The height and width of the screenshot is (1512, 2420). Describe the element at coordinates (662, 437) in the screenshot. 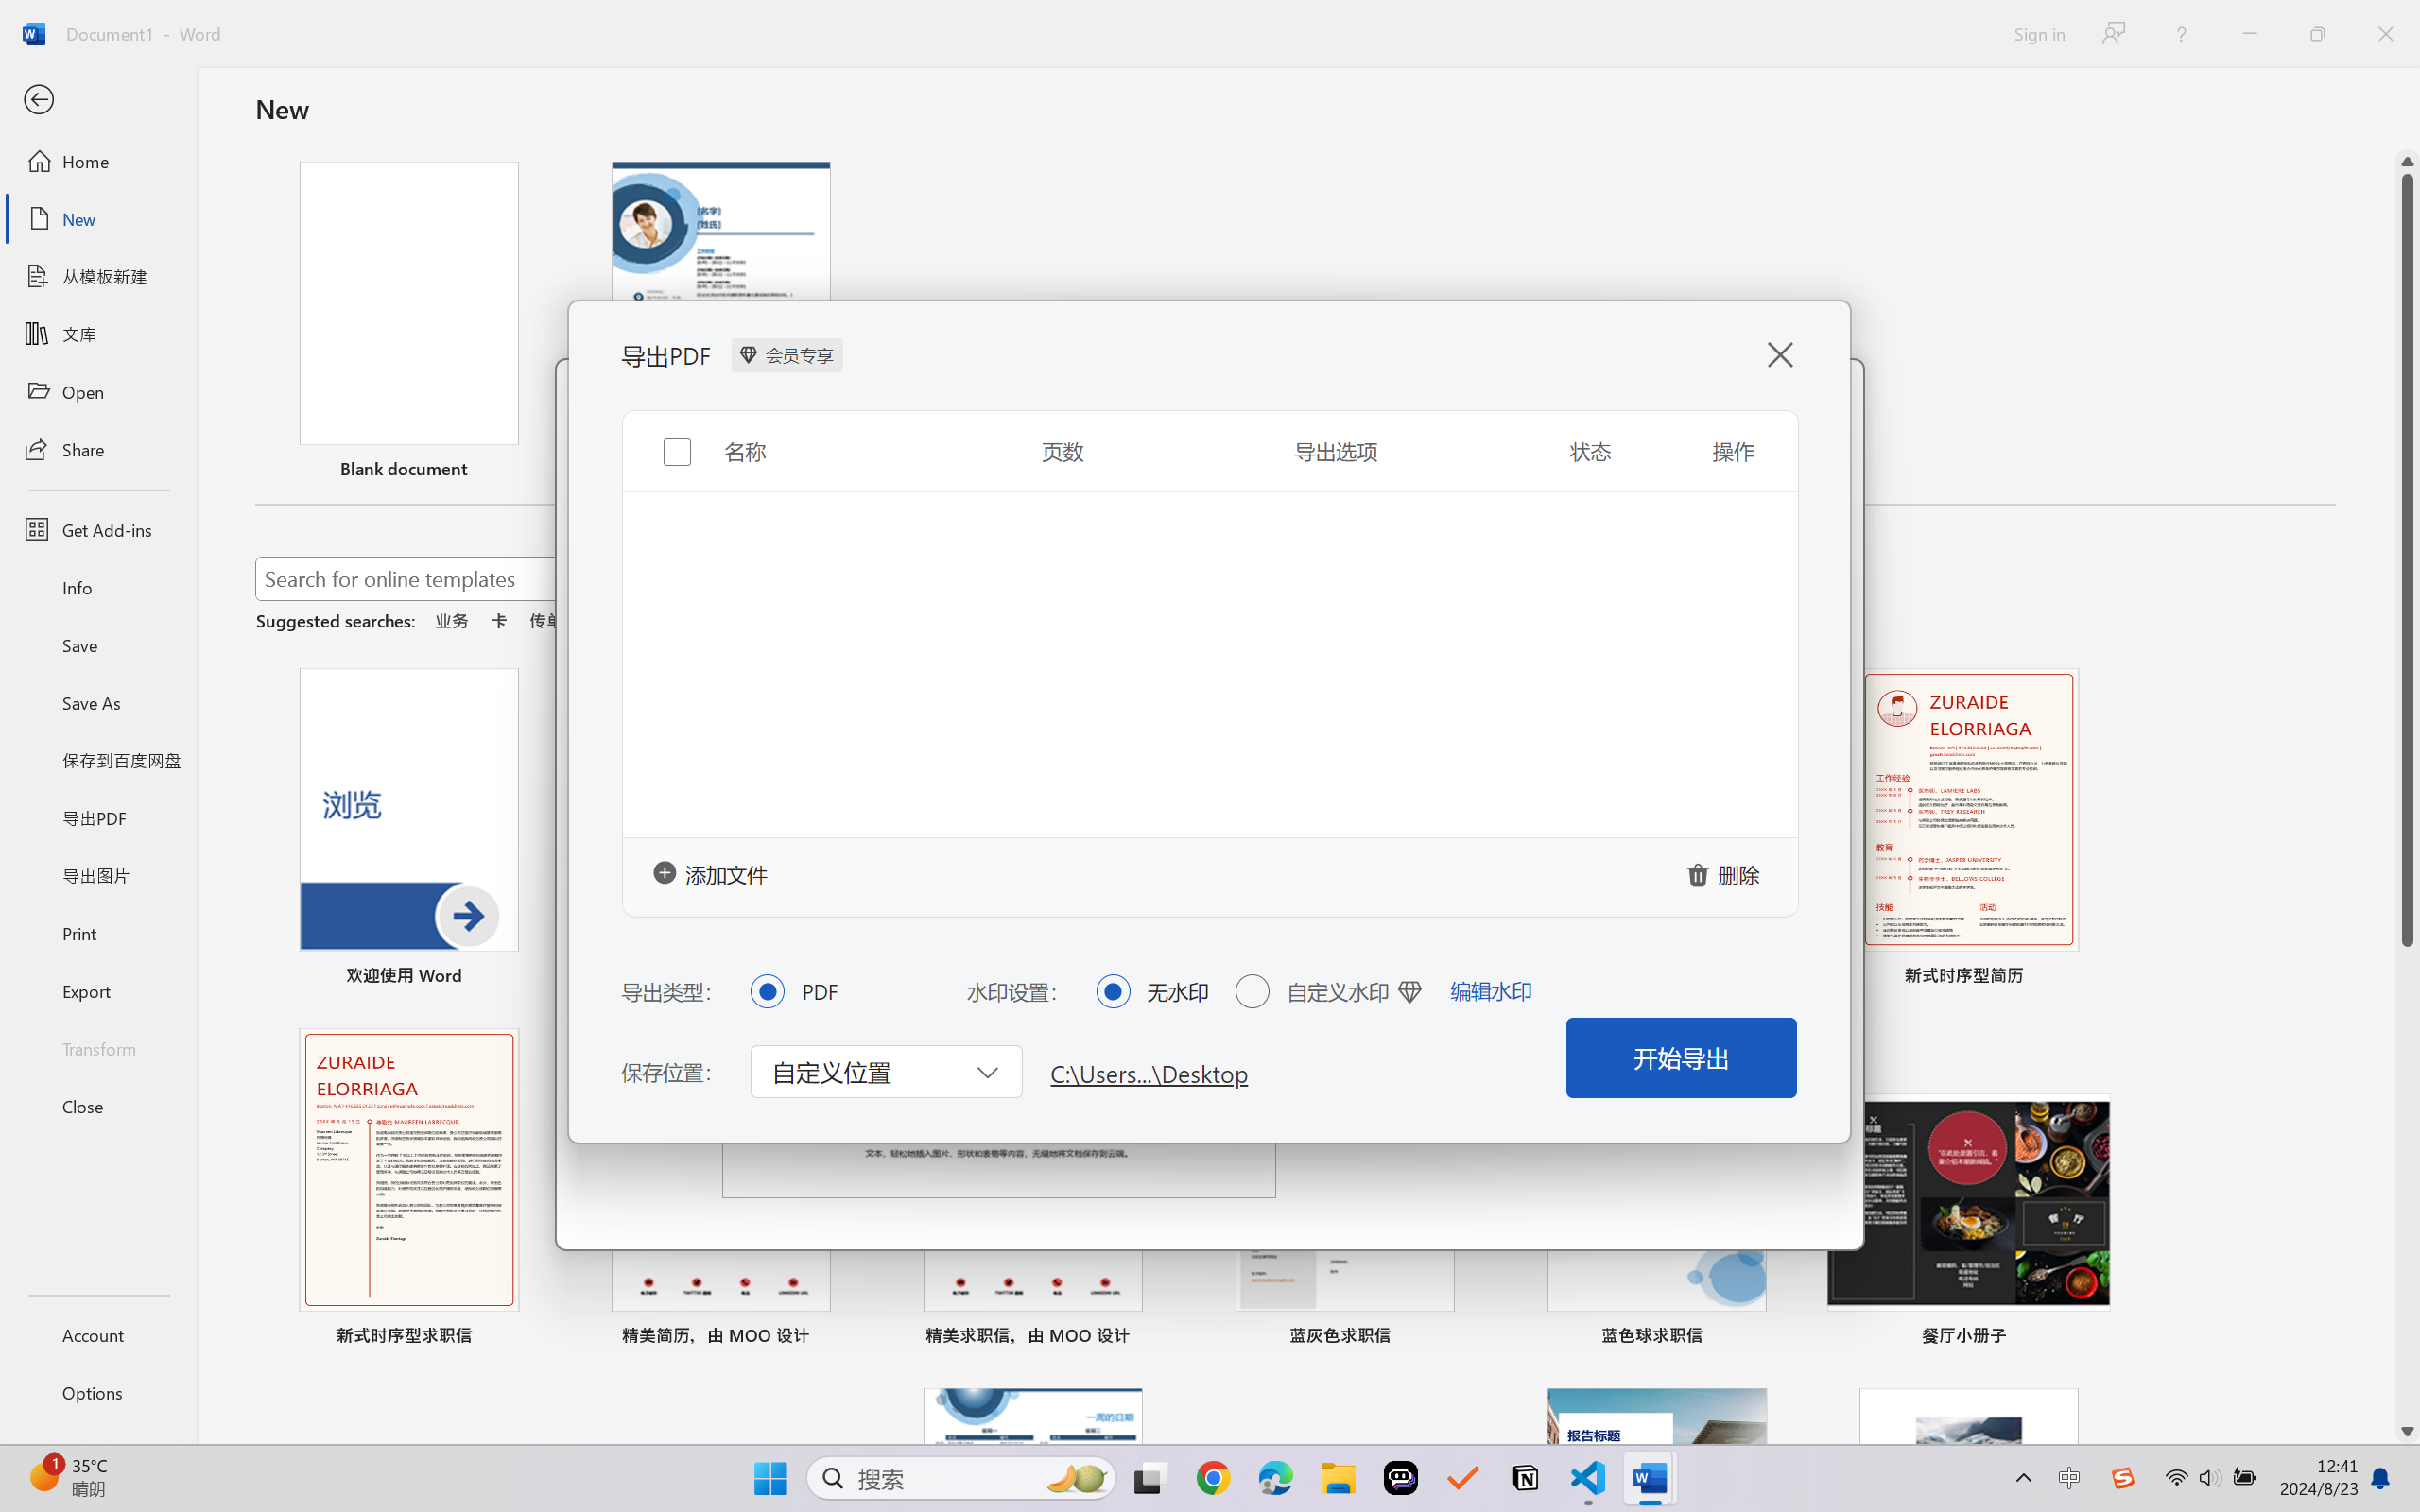

I see `Toggle selection for all items` at that location.